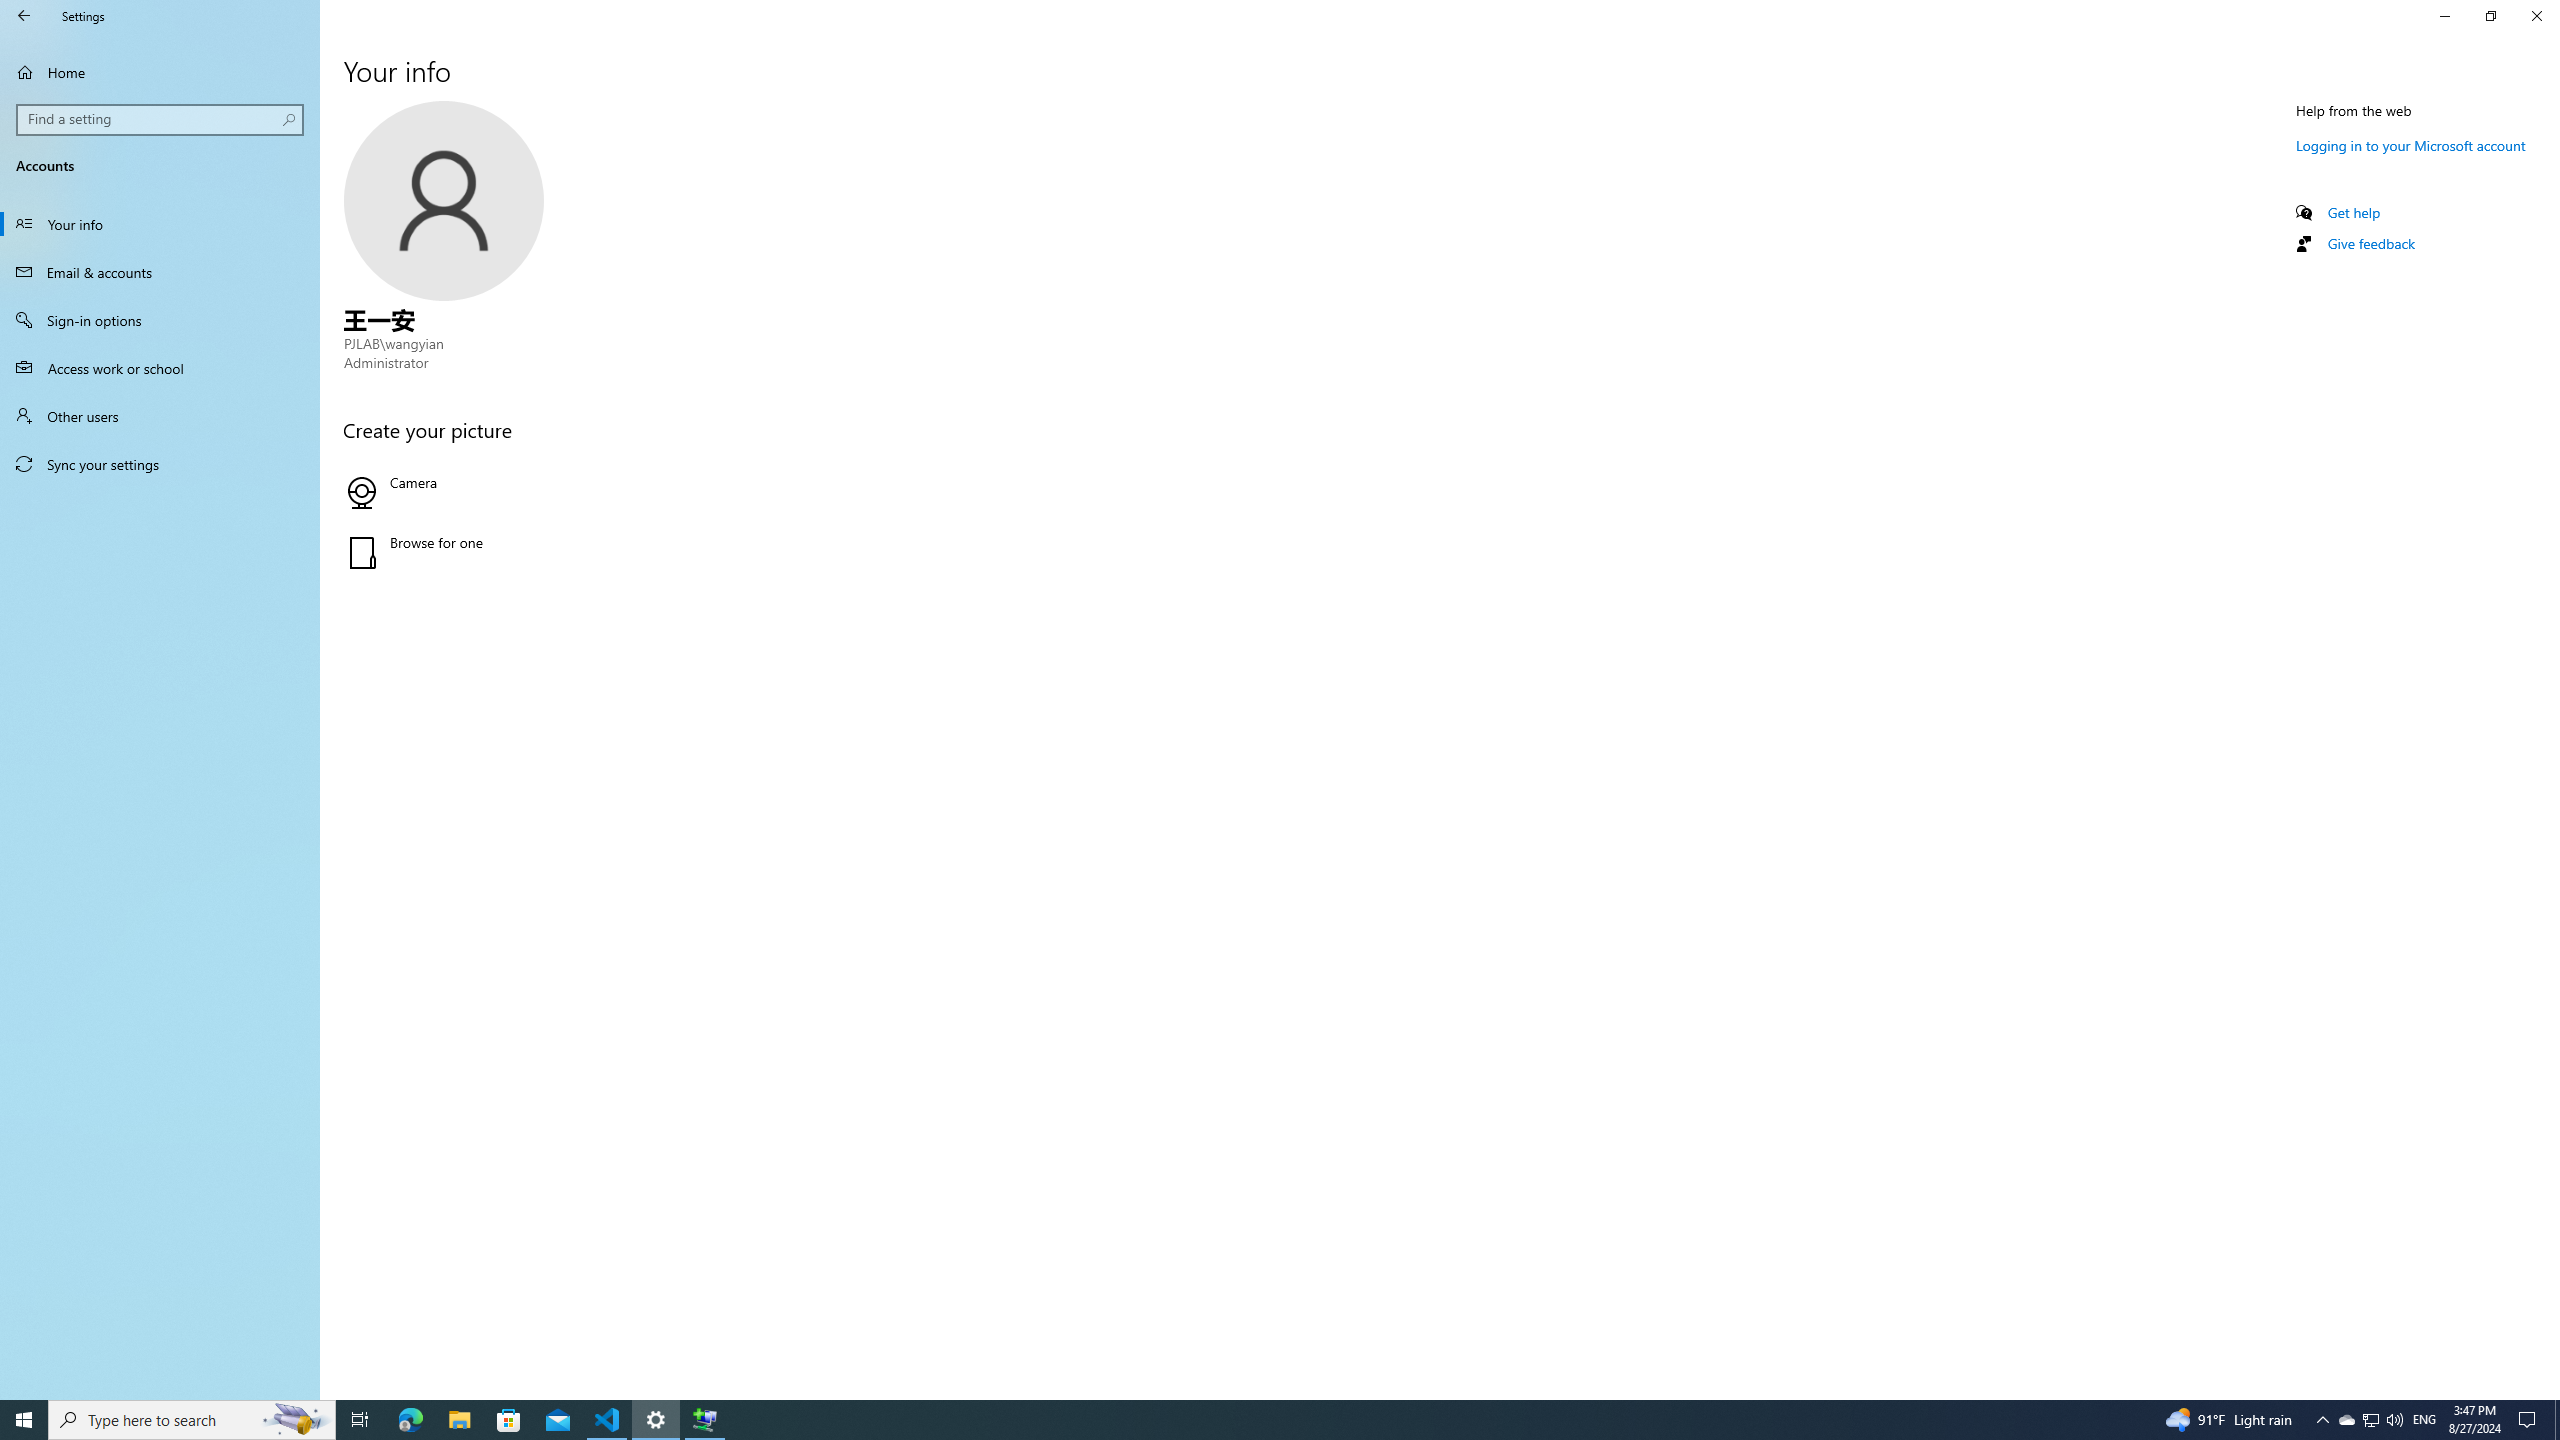 The width and height of the screenshot is (2560, 1440). Describe the element at coordinates (160, 464) in the screenshot. I see `Sync your settings` at that location.